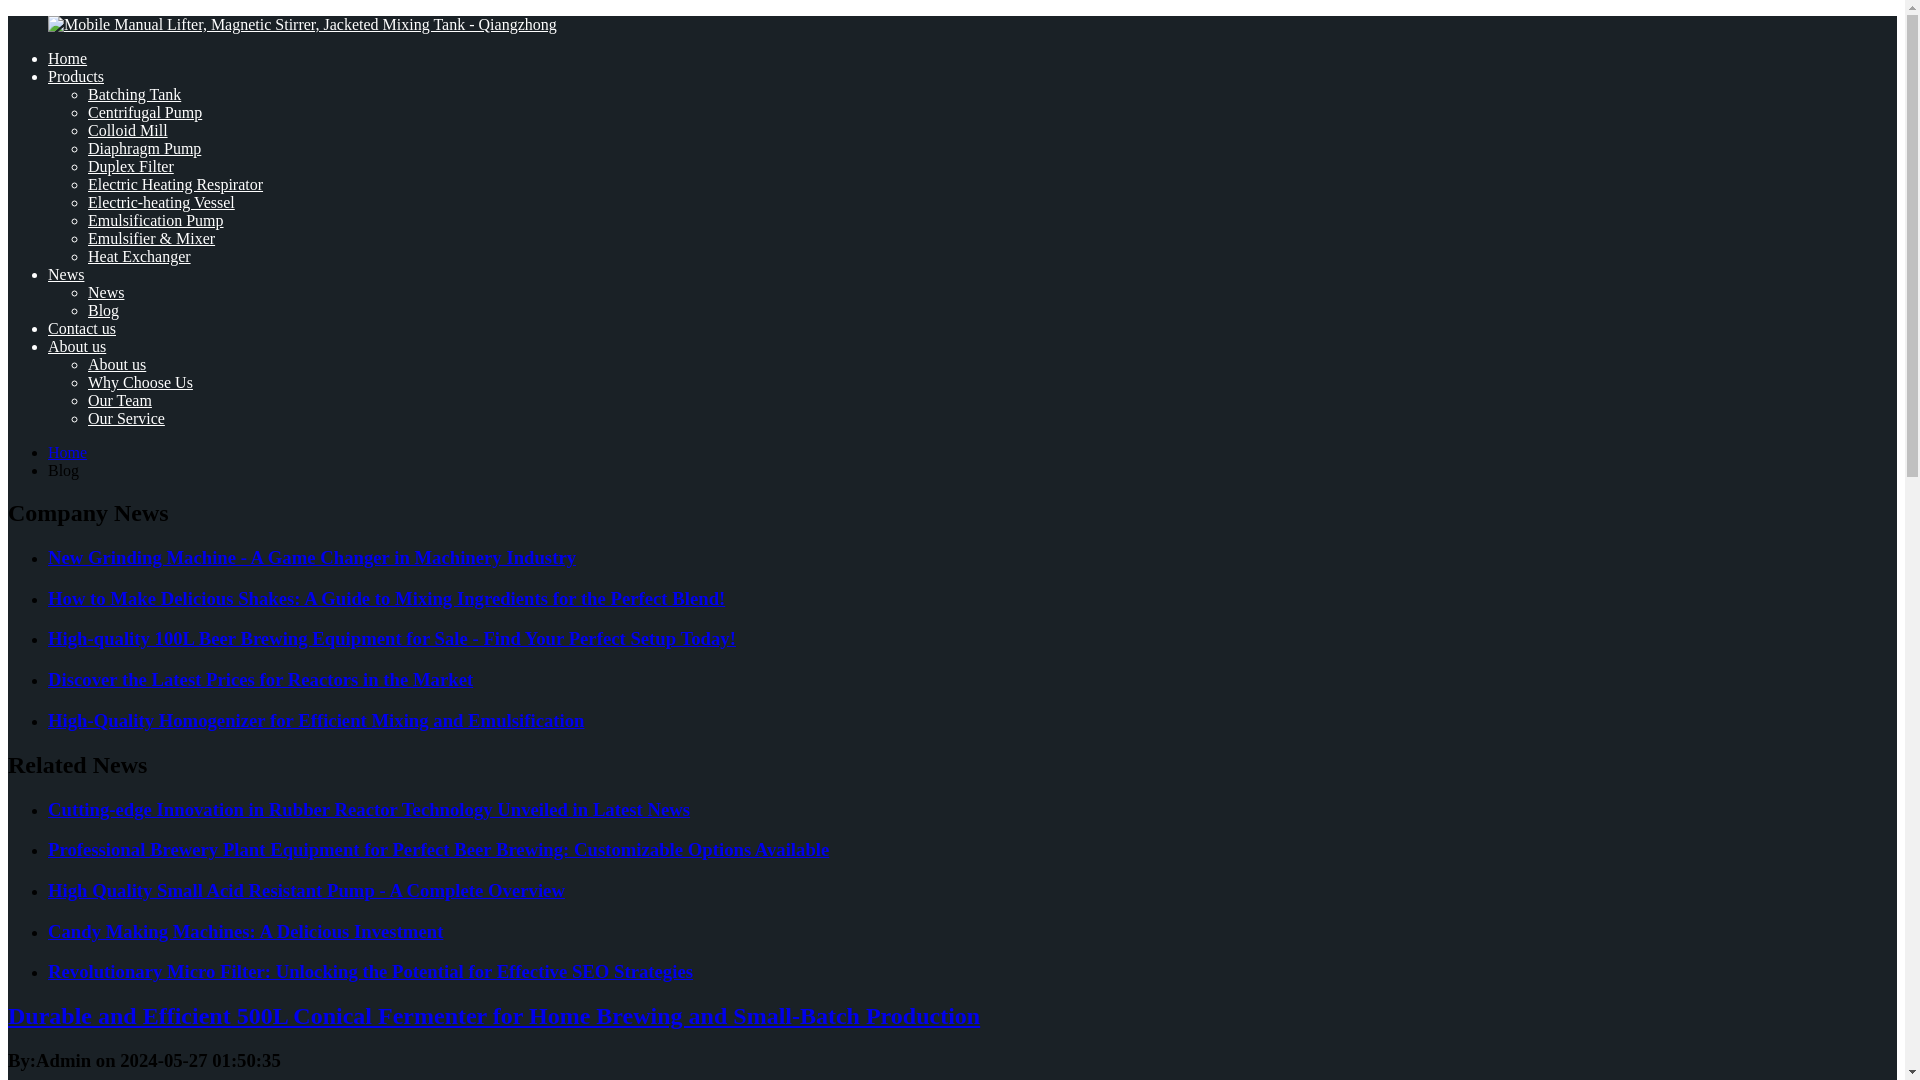 The width and height of the screenshot is (1920, 1080). I want to click on Centrifugal Pump, so click(144, 112).